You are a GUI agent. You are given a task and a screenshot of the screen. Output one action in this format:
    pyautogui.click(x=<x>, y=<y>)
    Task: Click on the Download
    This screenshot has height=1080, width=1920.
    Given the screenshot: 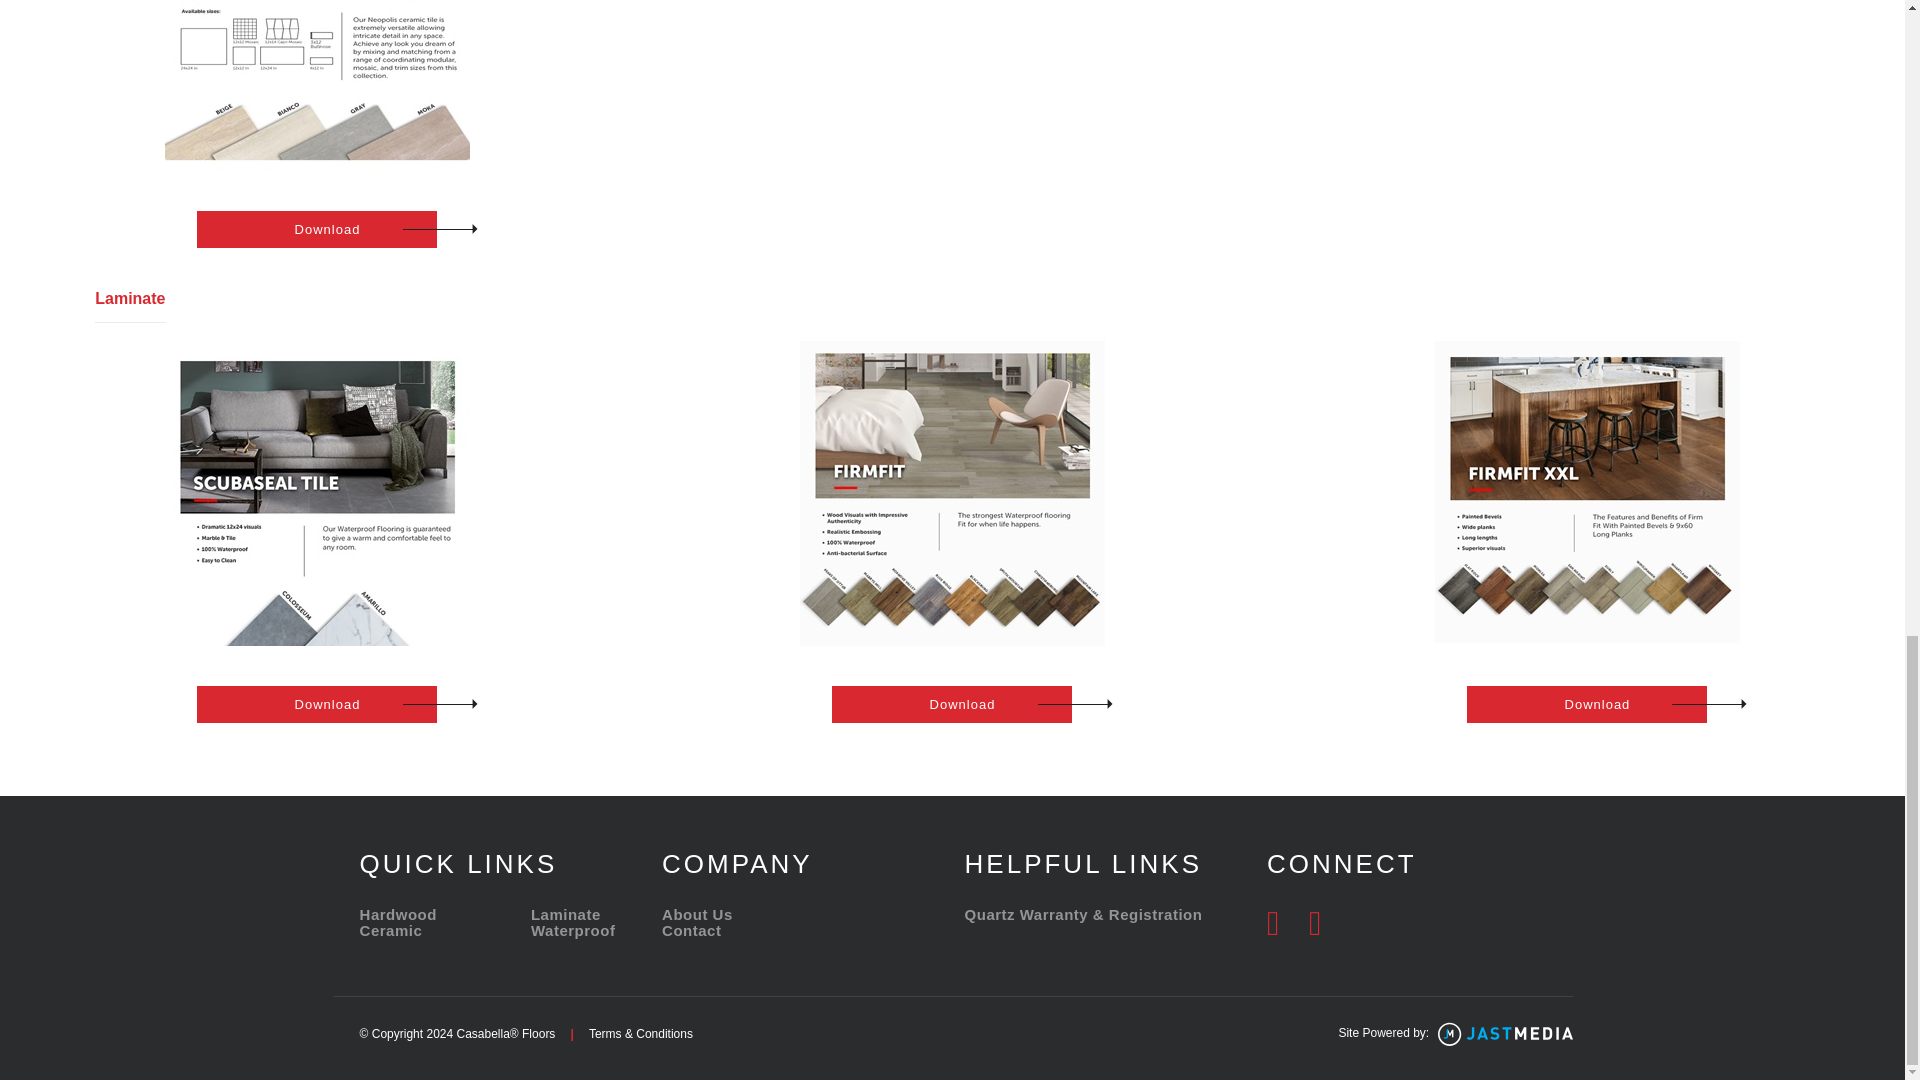 What is the action you would take?
    pyautogui.click(x=951, y=704)
    